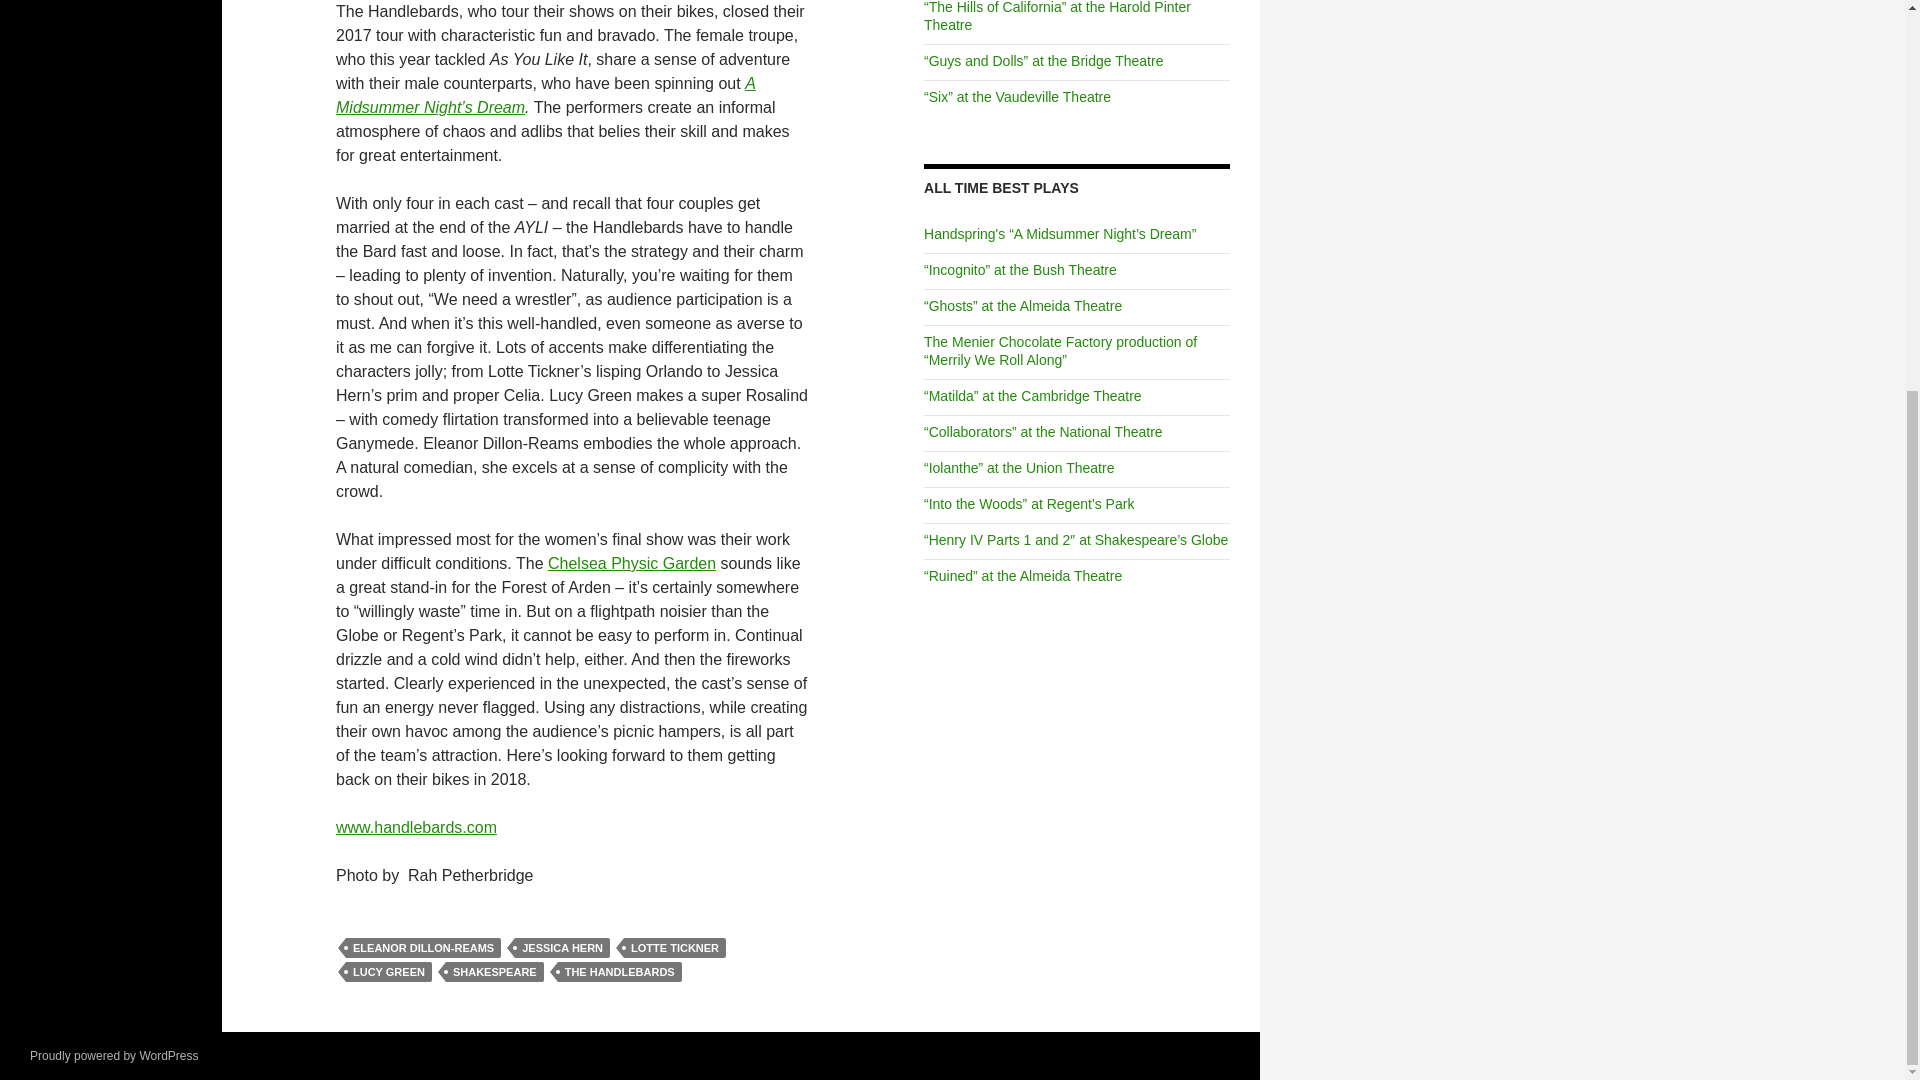 The image size is (1920, 1080). What do you see at coordinates (423, 948) in the screenshot?
I see `ELEANOR DILLON-REAMS` at bounding box center [423, 948].